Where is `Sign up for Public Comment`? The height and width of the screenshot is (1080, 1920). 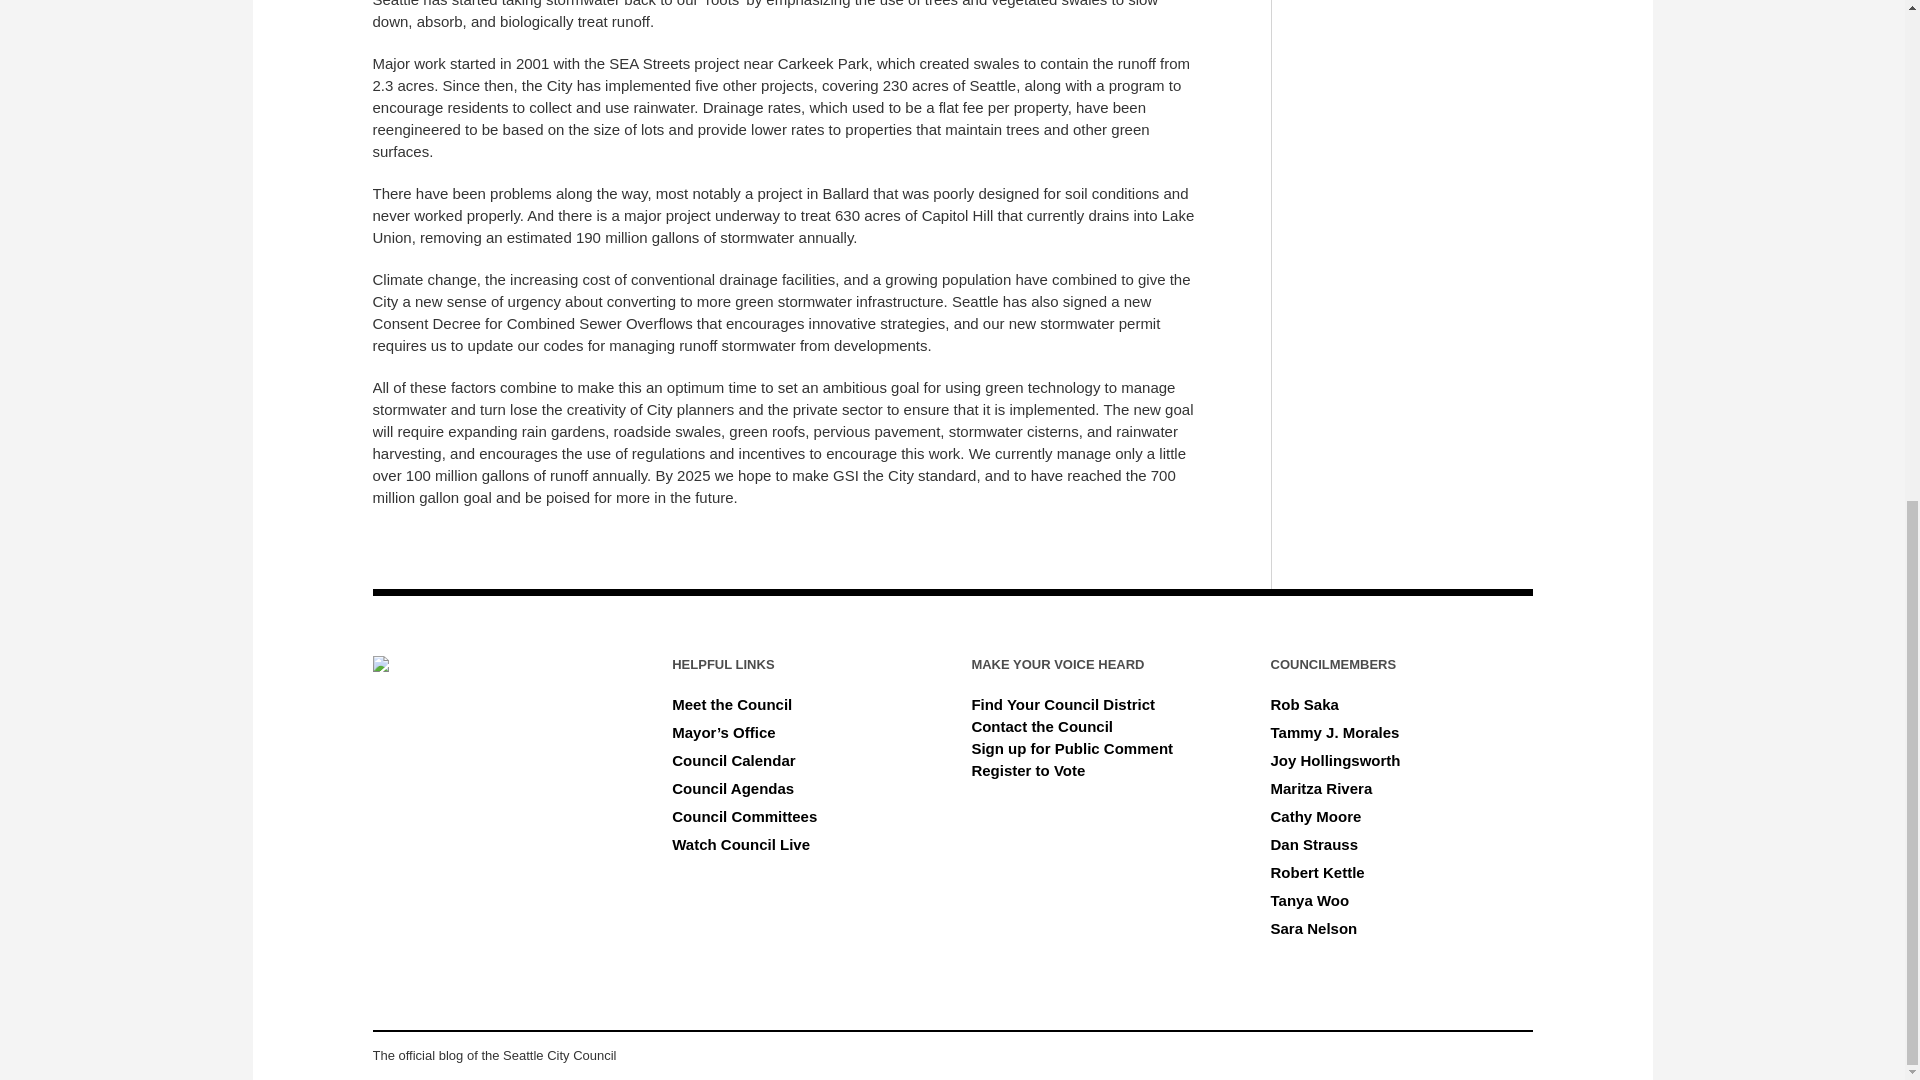 Sign up for Public Comment is located at coordinates (1072, 748).